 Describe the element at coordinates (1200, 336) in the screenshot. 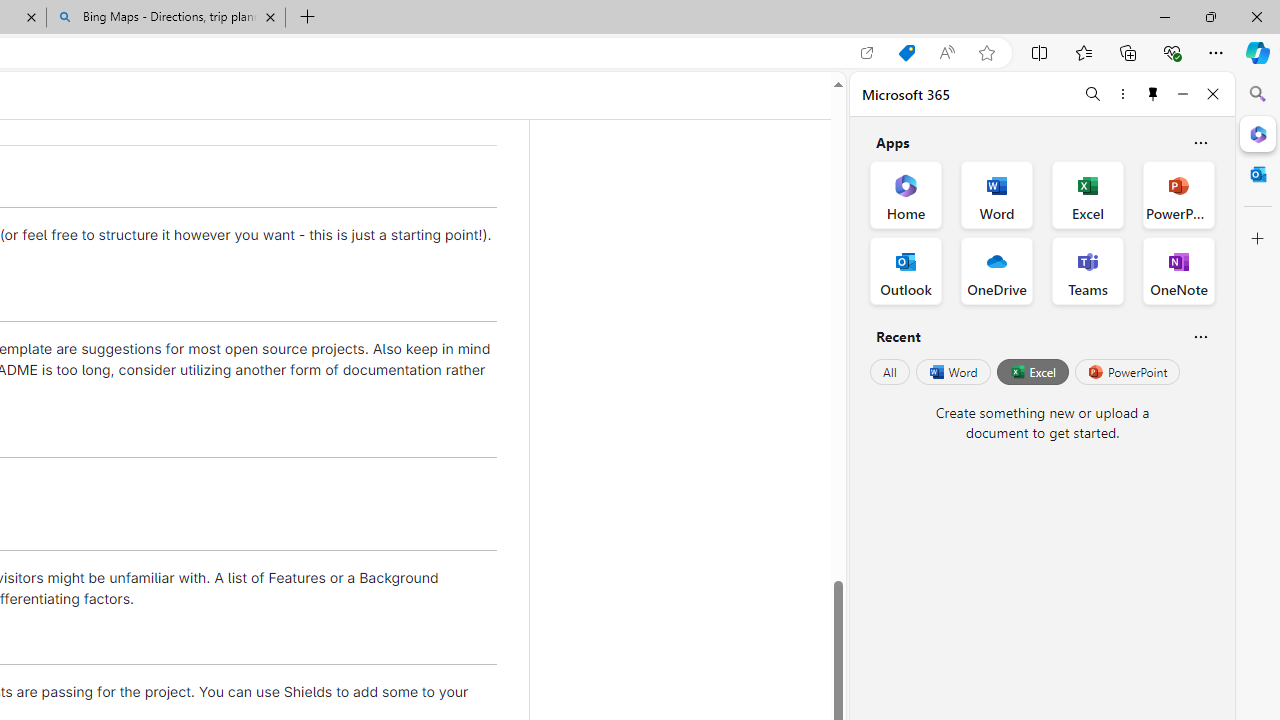

I see `Is this helpful?` at that location.